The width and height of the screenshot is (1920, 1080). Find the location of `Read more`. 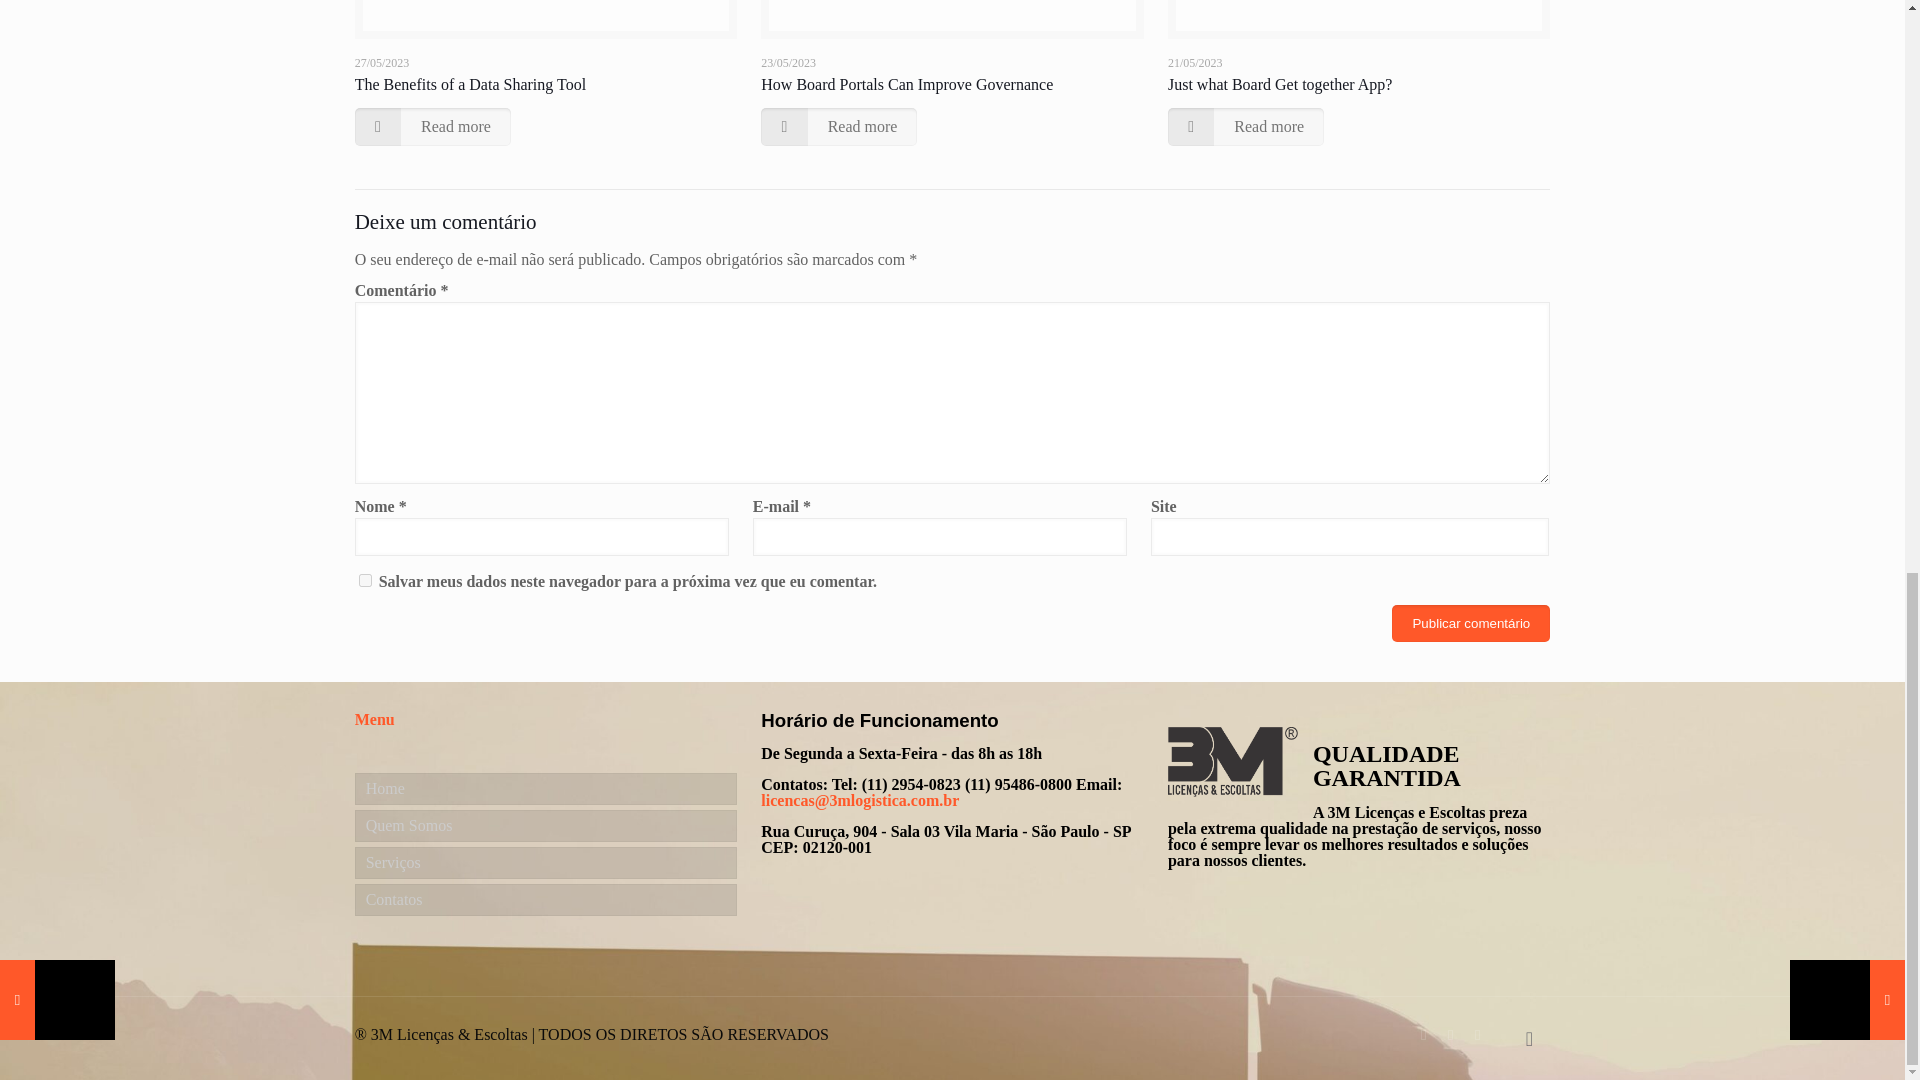

Read more is located at coordinates (432, 126).